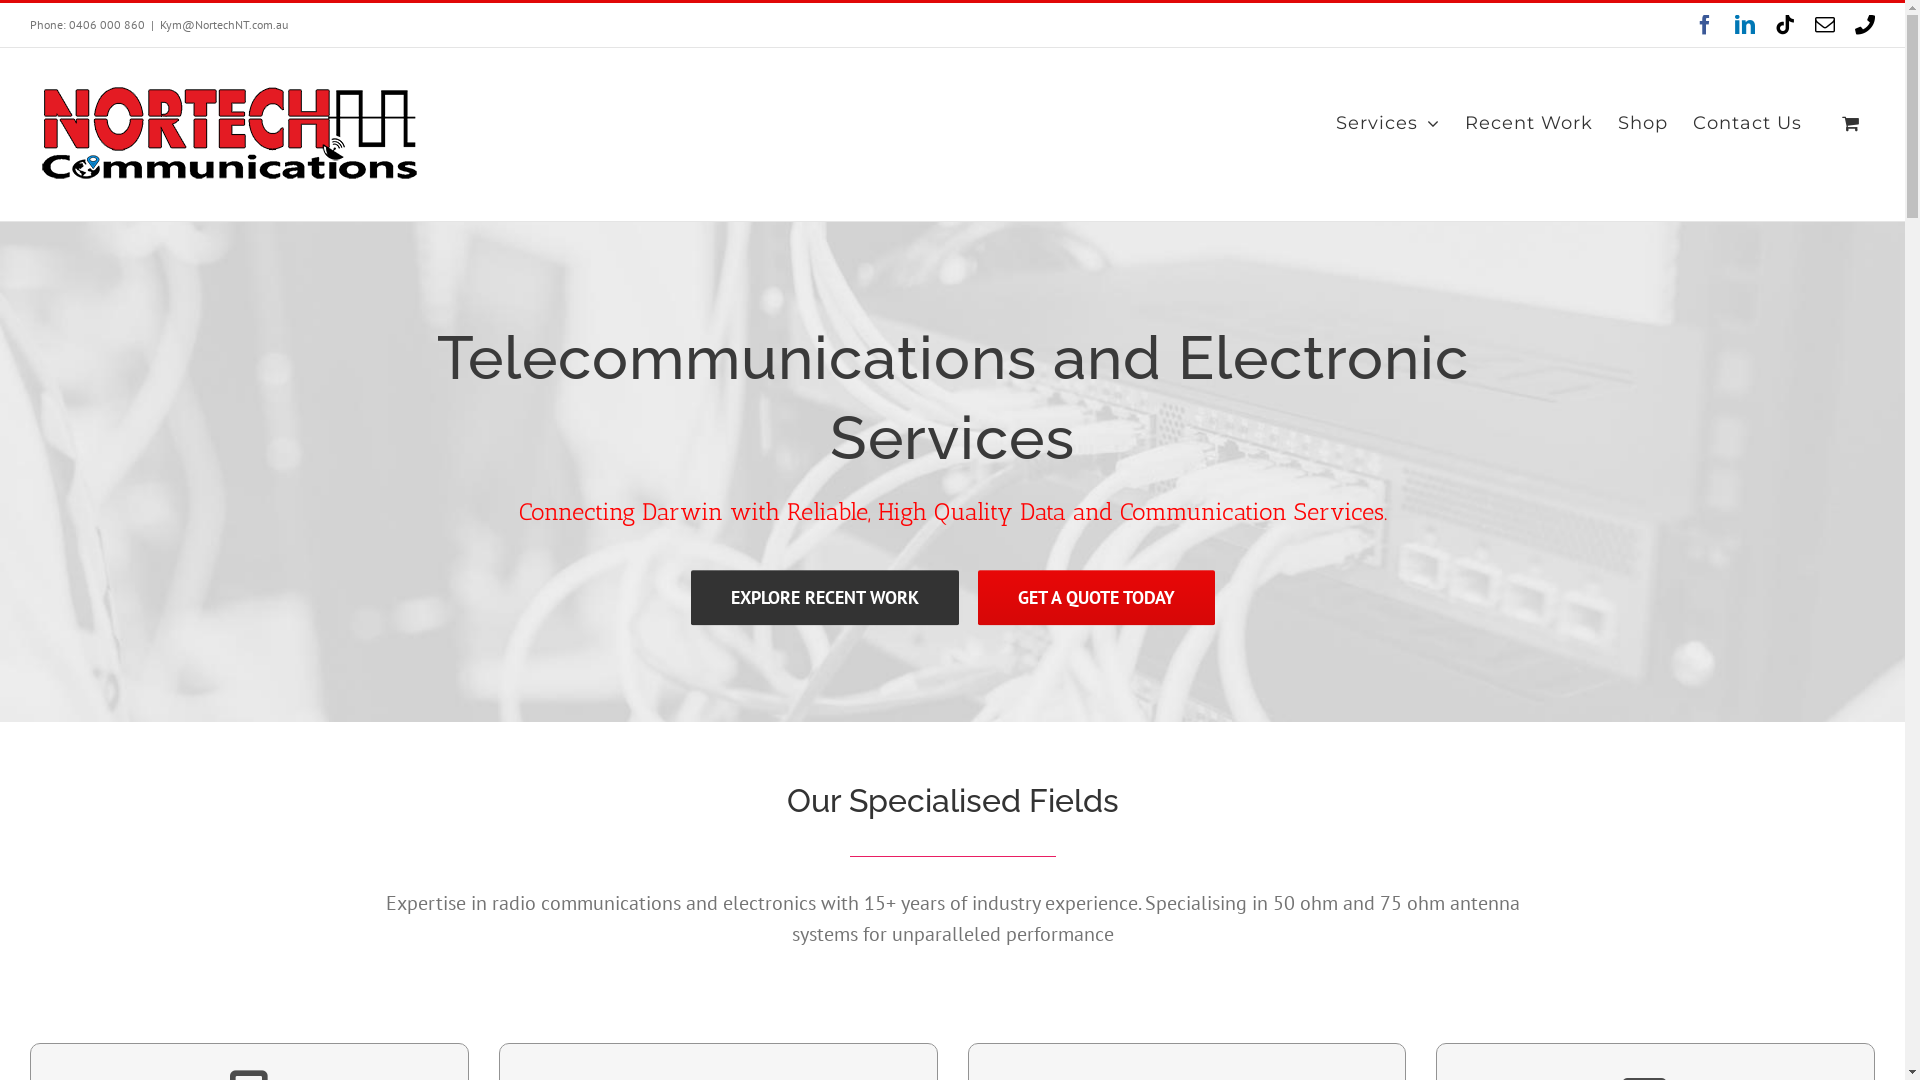  What do you see at coordinates (1785, 25) in the screenshot?
I see `Tiktok` at bounding box center [1785, 25].